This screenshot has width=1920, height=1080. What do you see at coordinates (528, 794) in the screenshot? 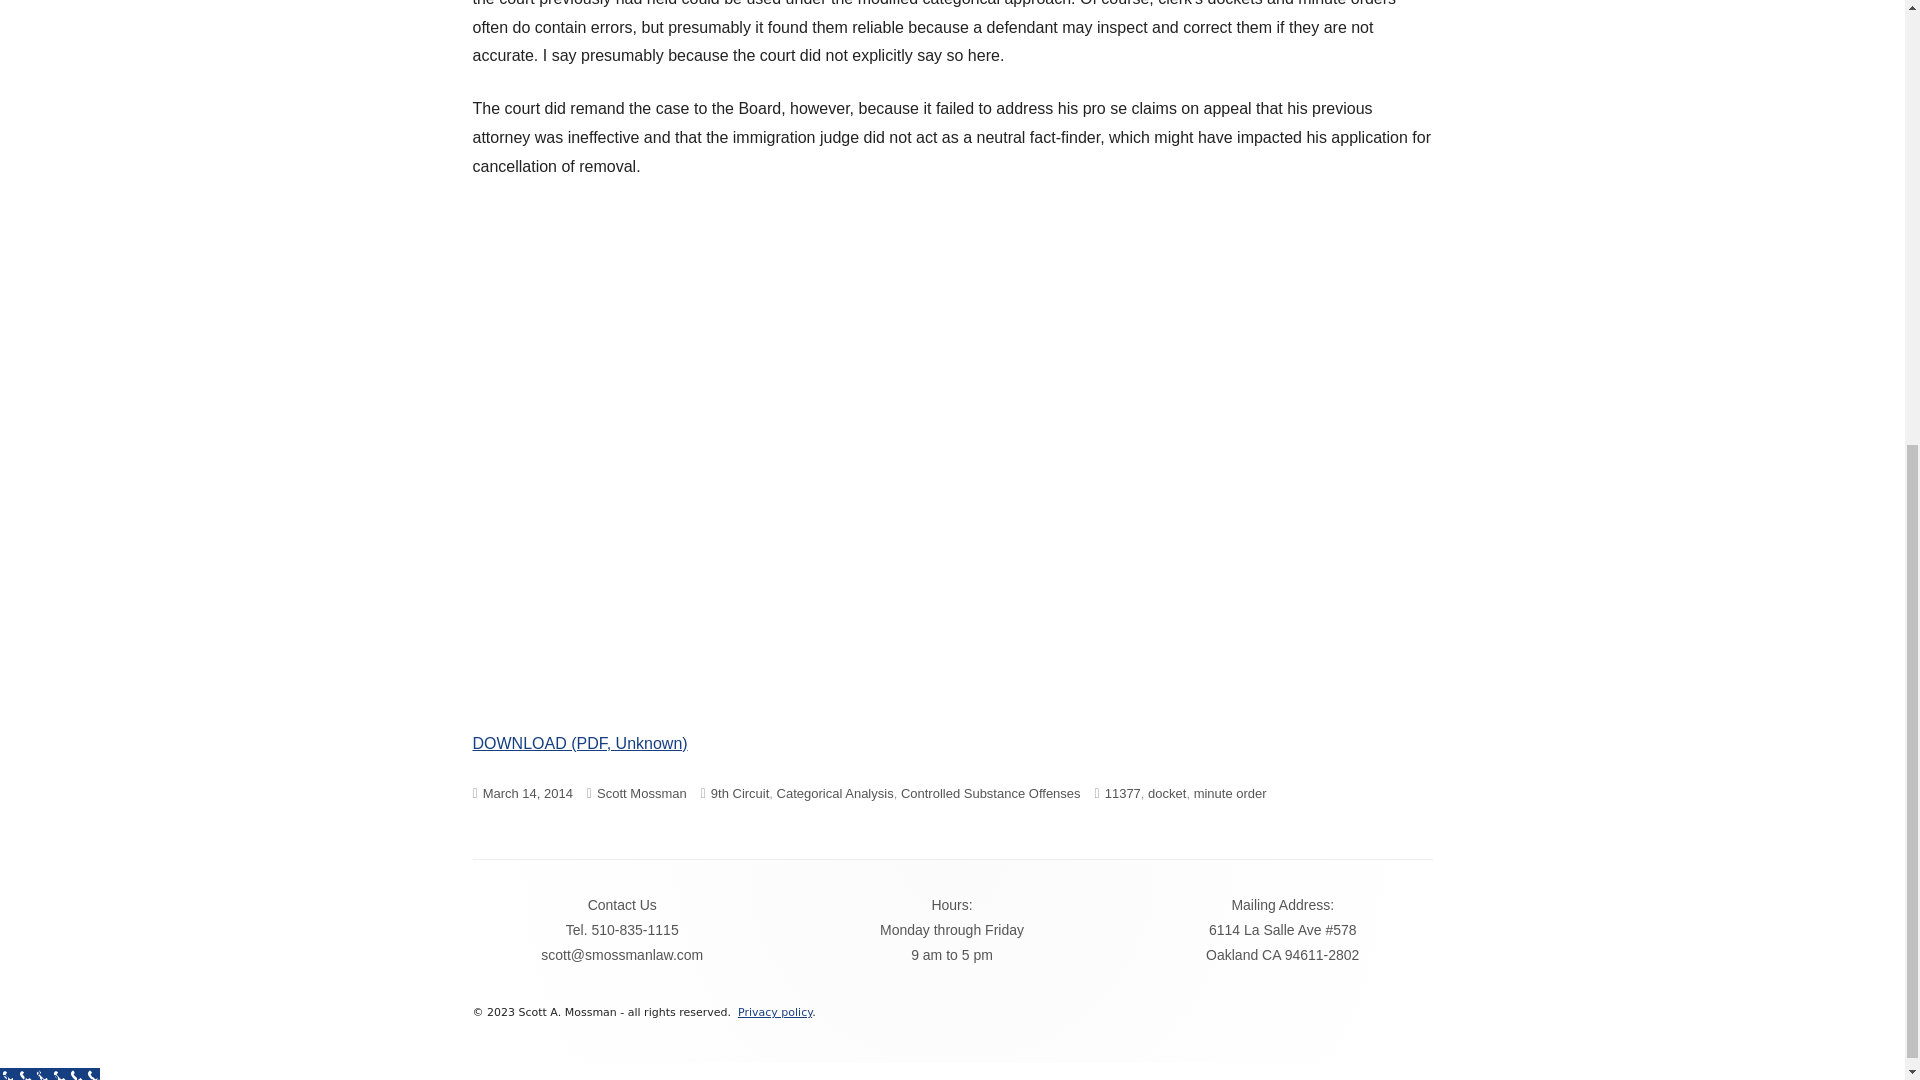
I see `March 14, 2014` at bounding box center [528, 794].